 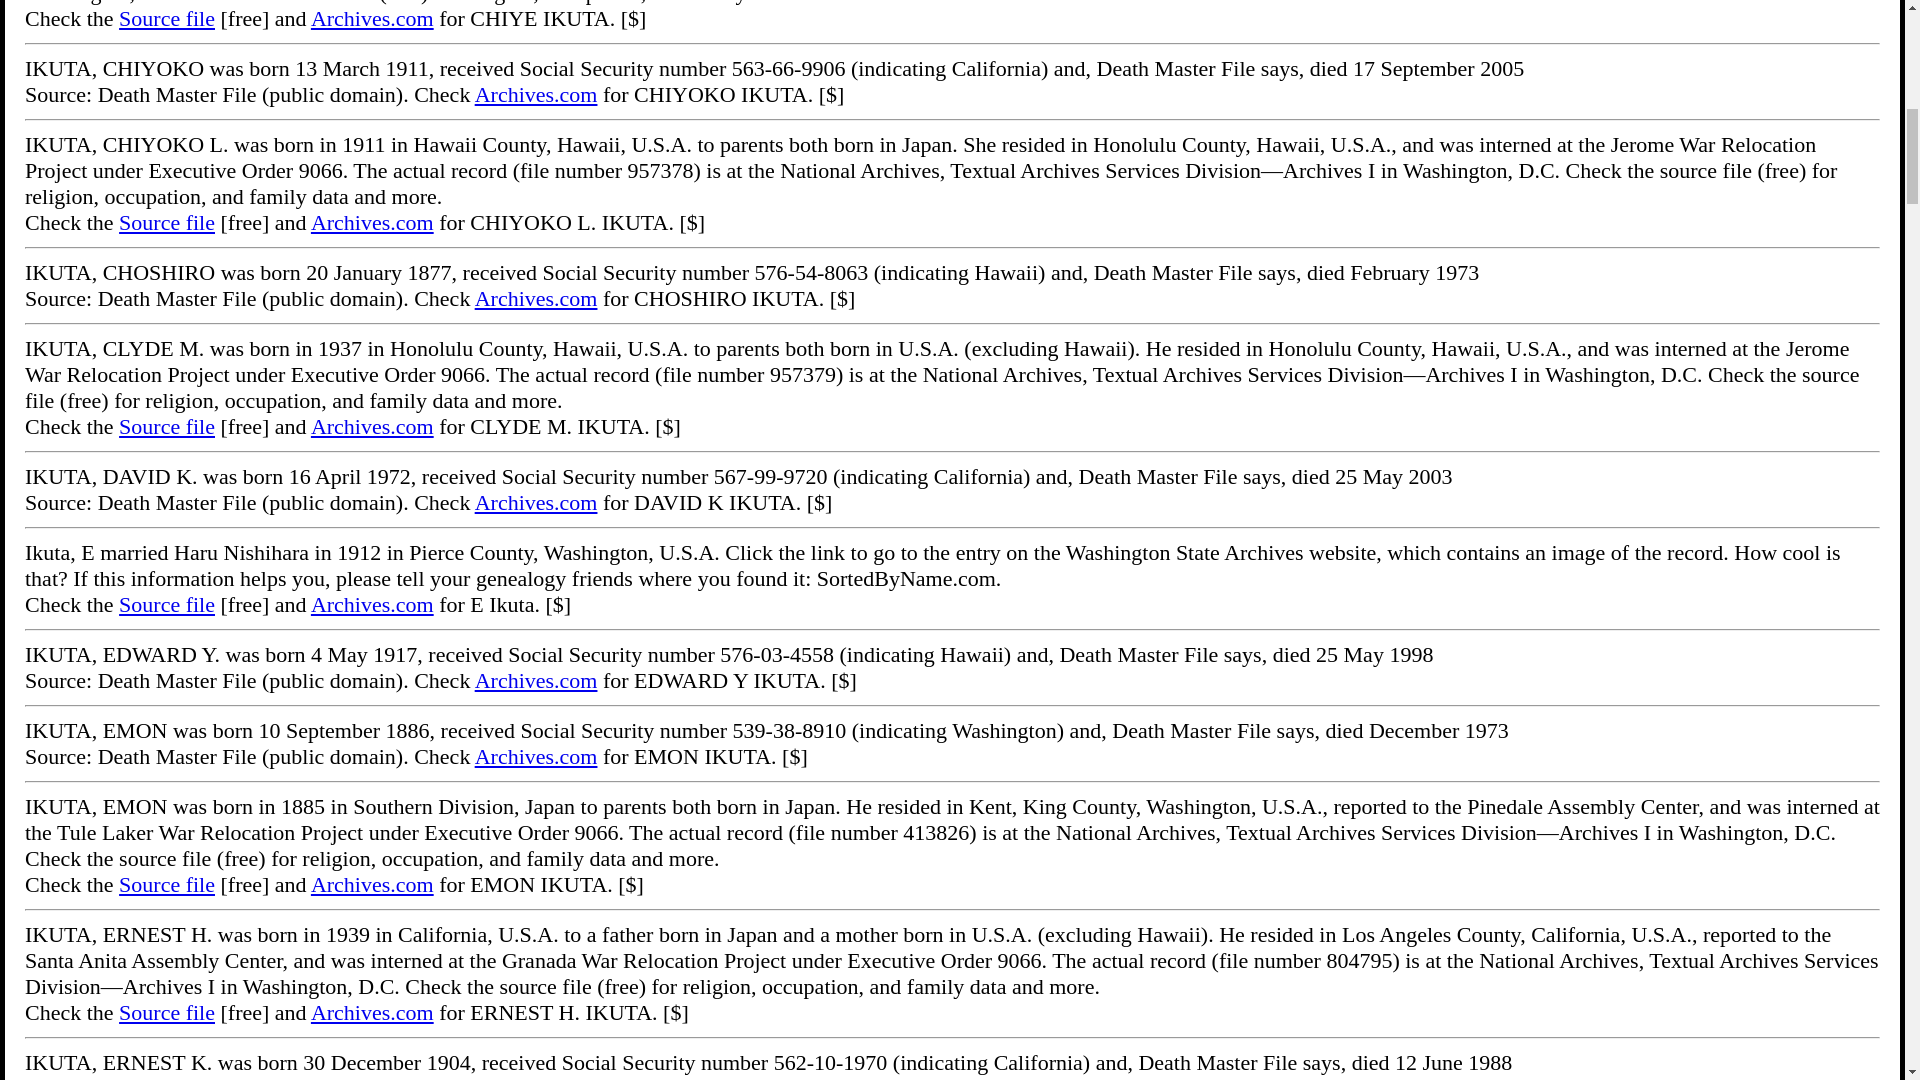 I want to click on Source file, so click(x=167, y=604).